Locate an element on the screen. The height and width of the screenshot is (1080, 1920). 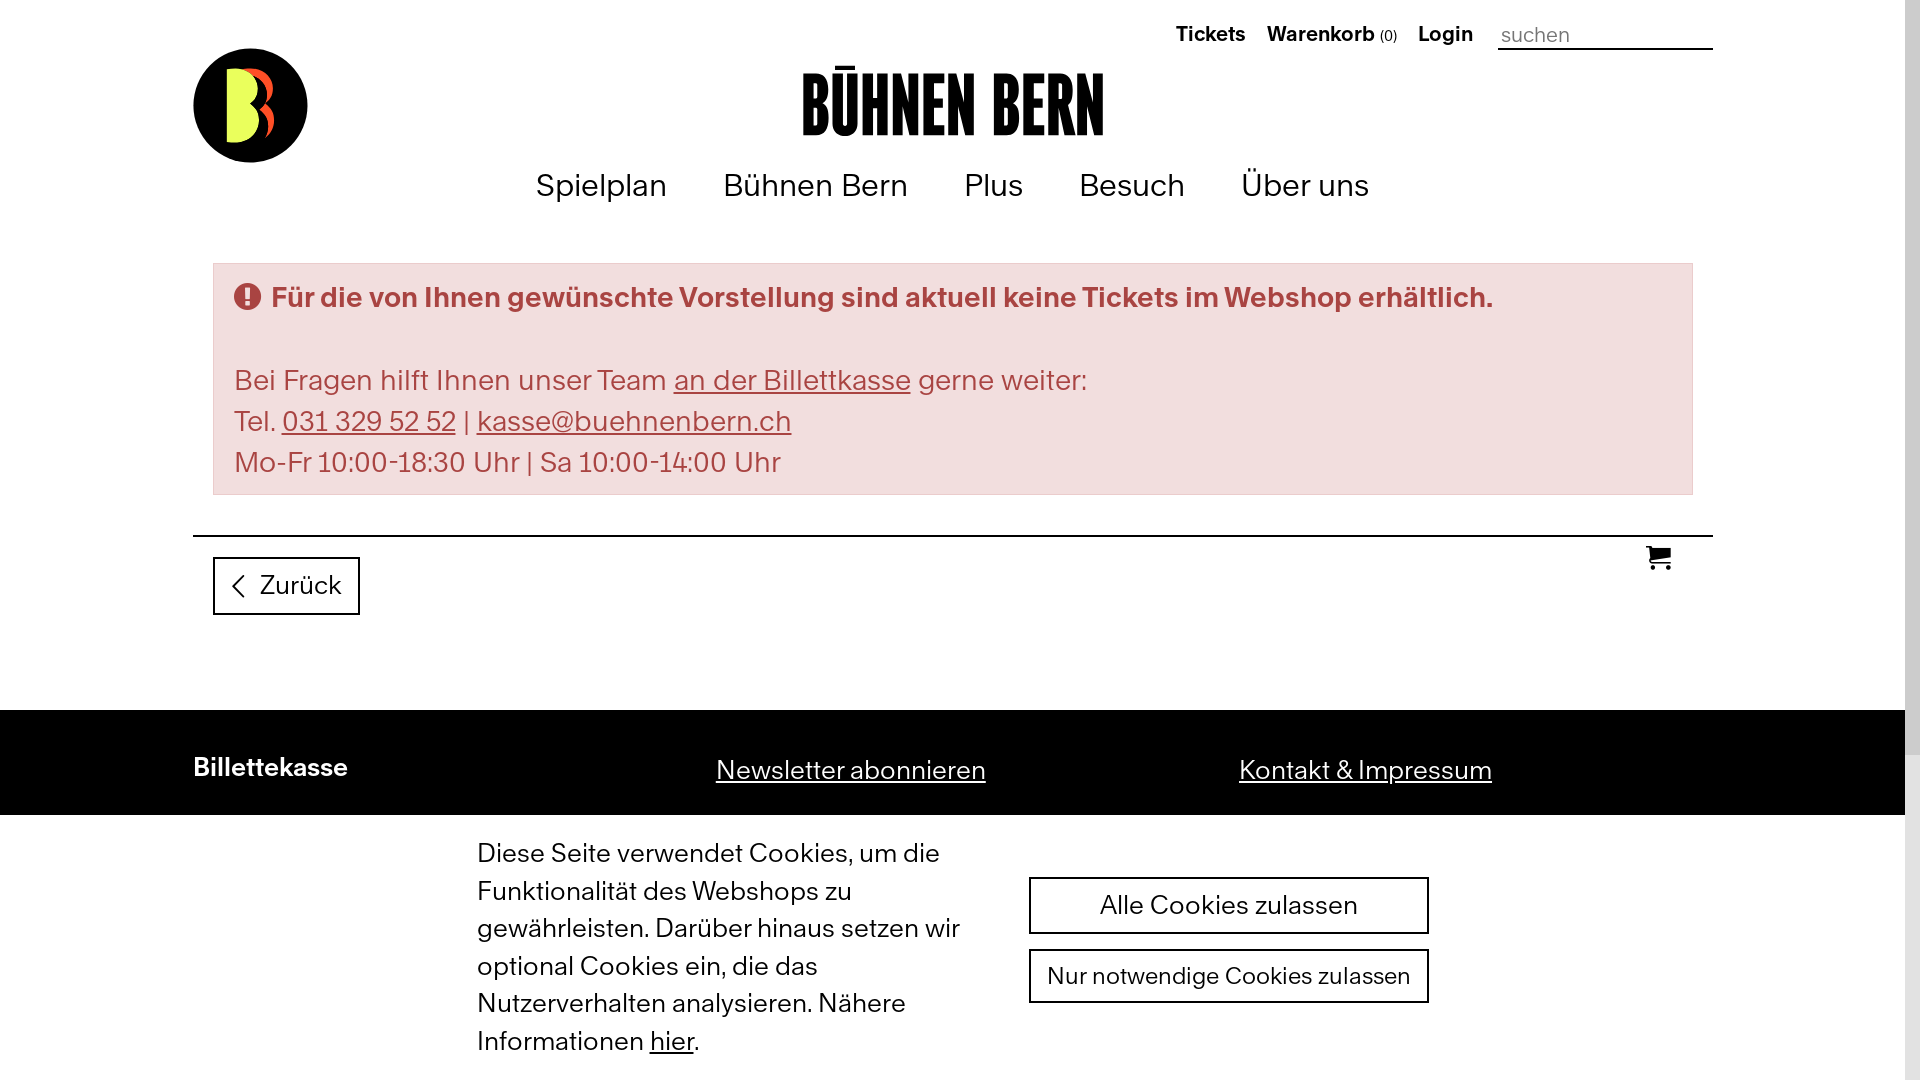
Spielplan is located at coordinates (602, 186).